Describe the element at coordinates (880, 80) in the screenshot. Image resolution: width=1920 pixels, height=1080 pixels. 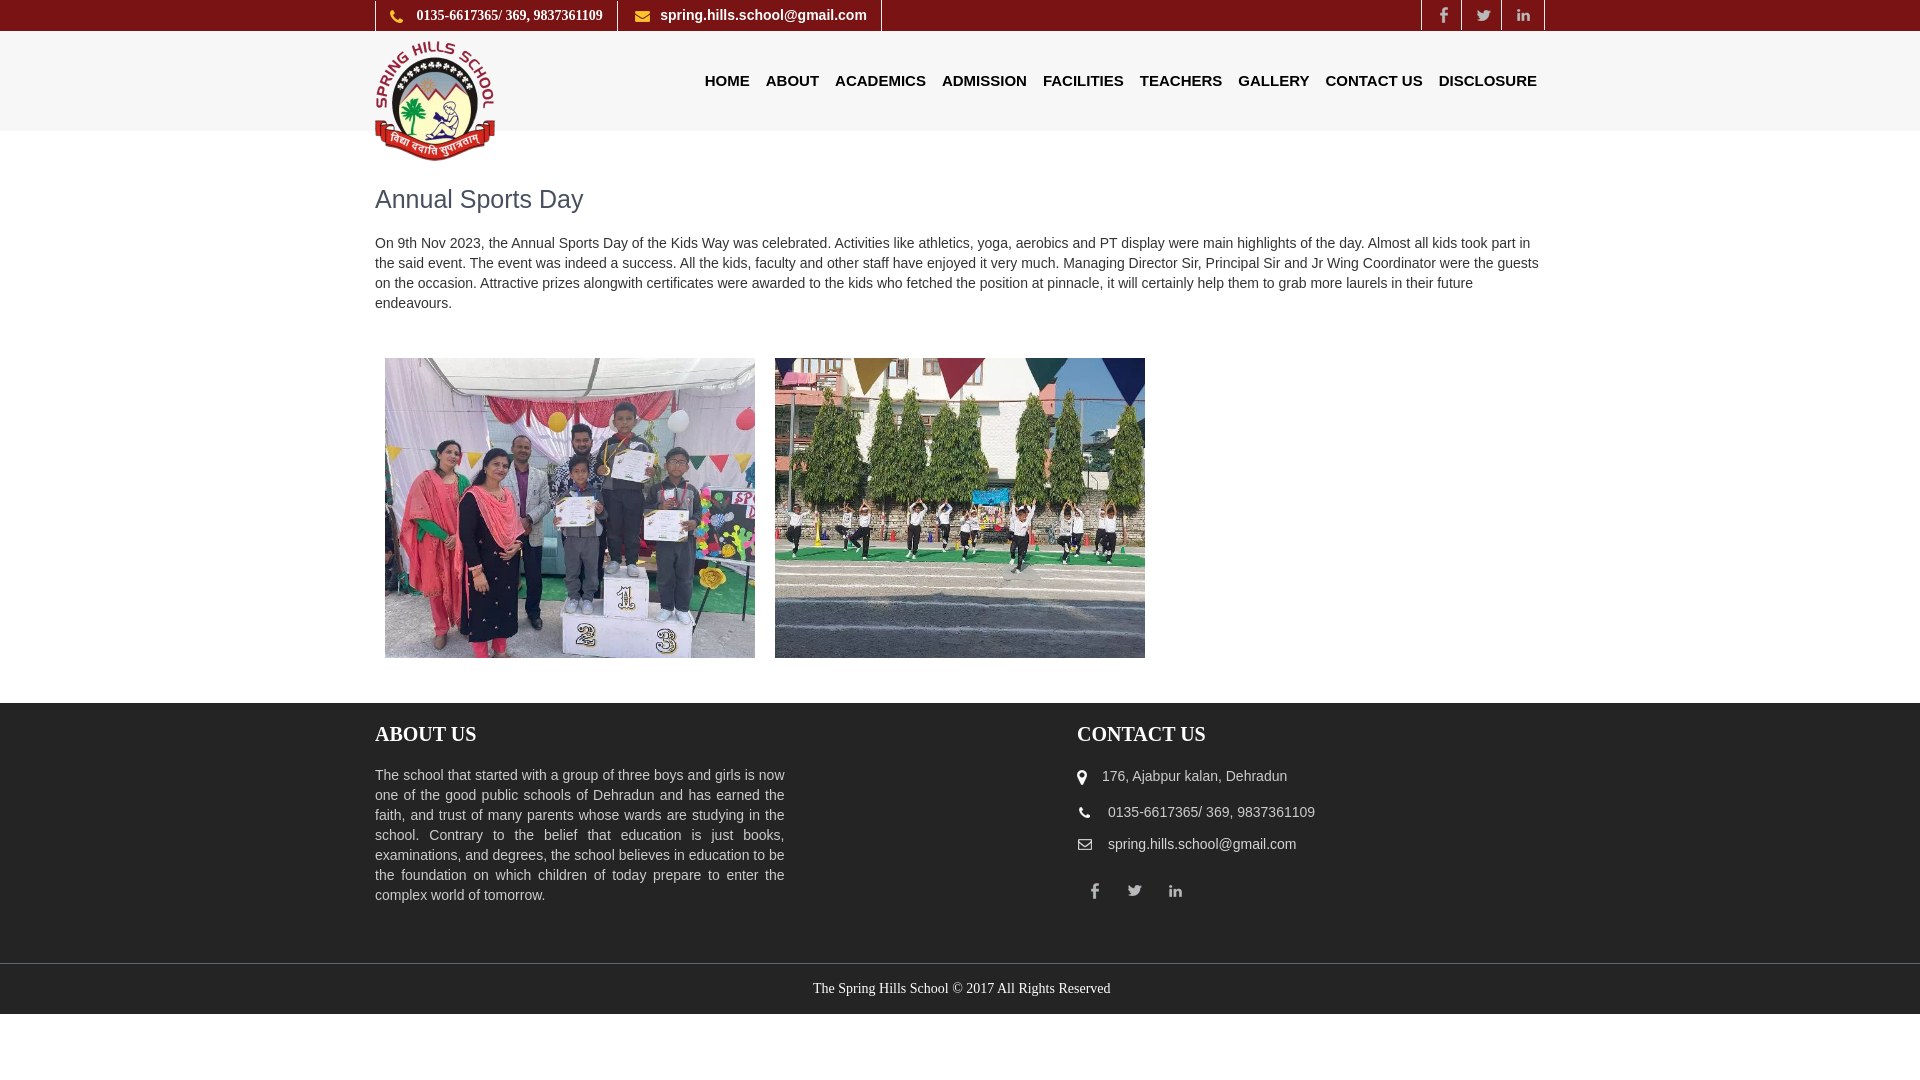
I see `ACADEMICS` at that location.